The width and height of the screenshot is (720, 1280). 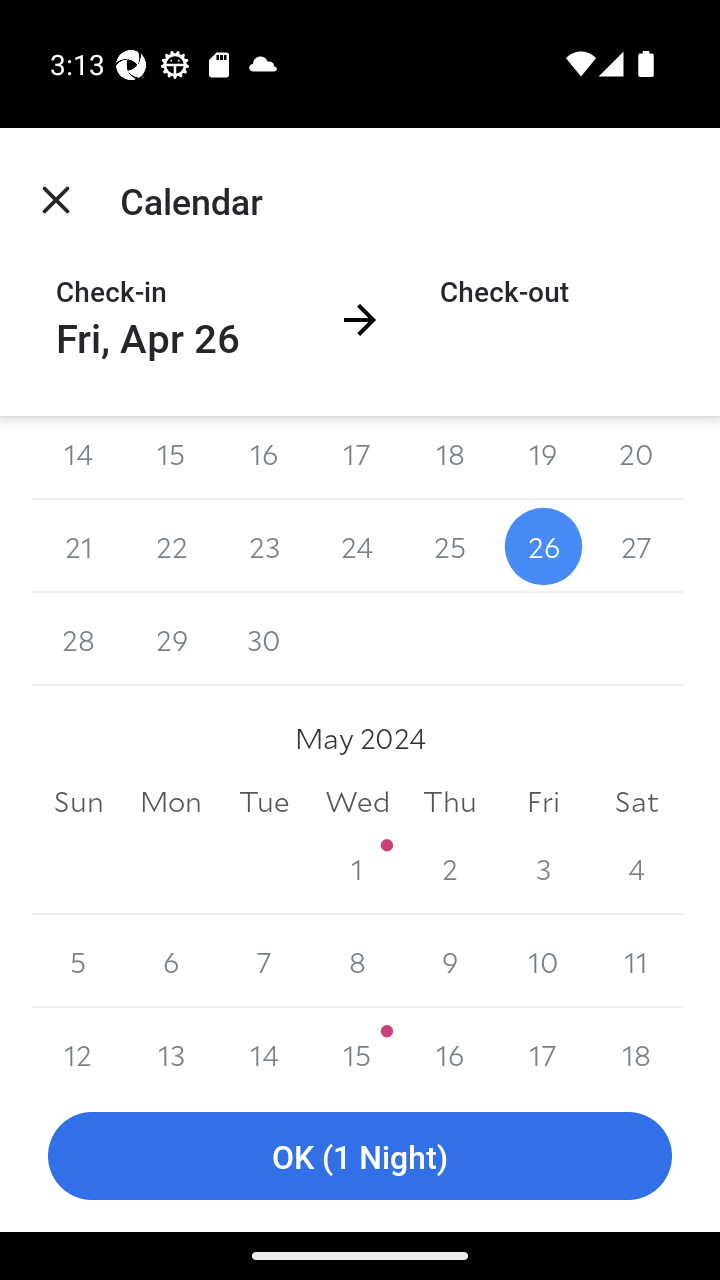 I want to click on 23 23 April 2024, so click(x=264, y=546).